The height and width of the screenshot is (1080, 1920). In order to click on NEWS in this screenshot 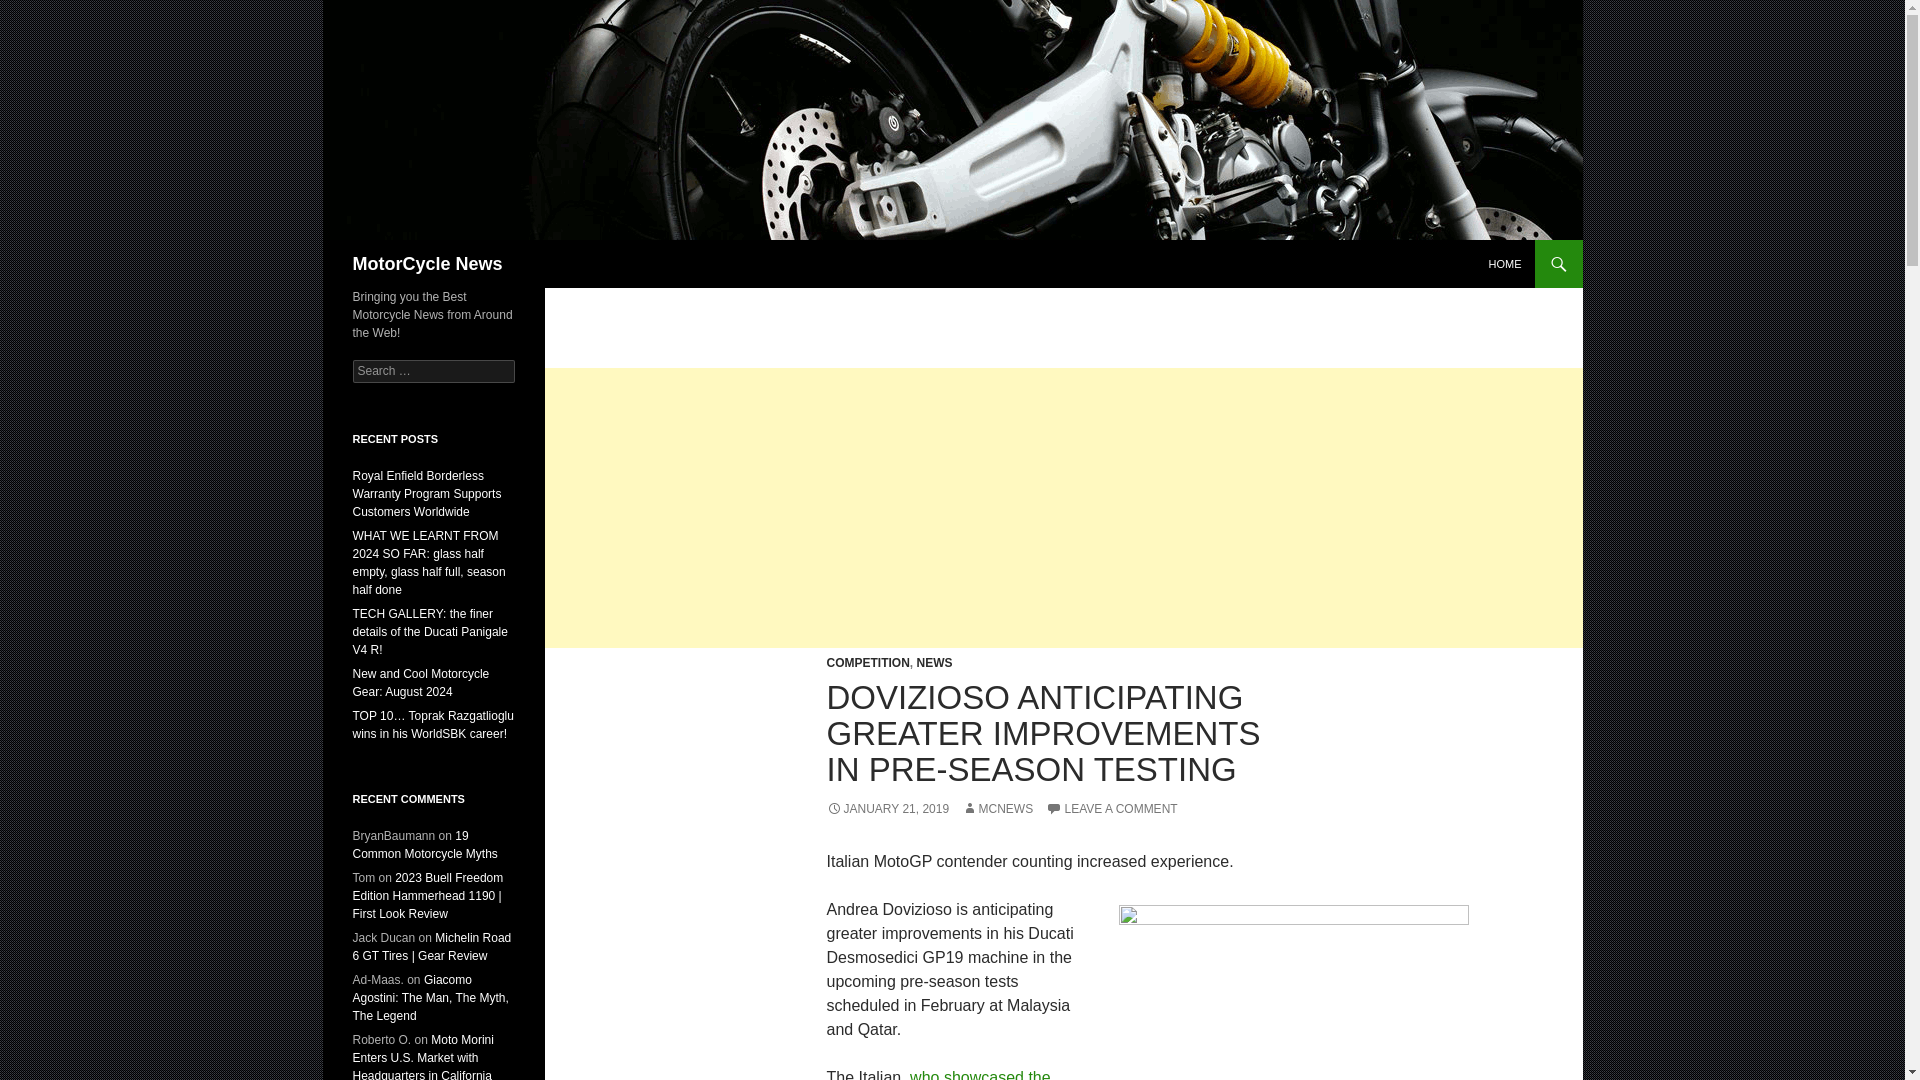, I will do `click(934, 662)`.